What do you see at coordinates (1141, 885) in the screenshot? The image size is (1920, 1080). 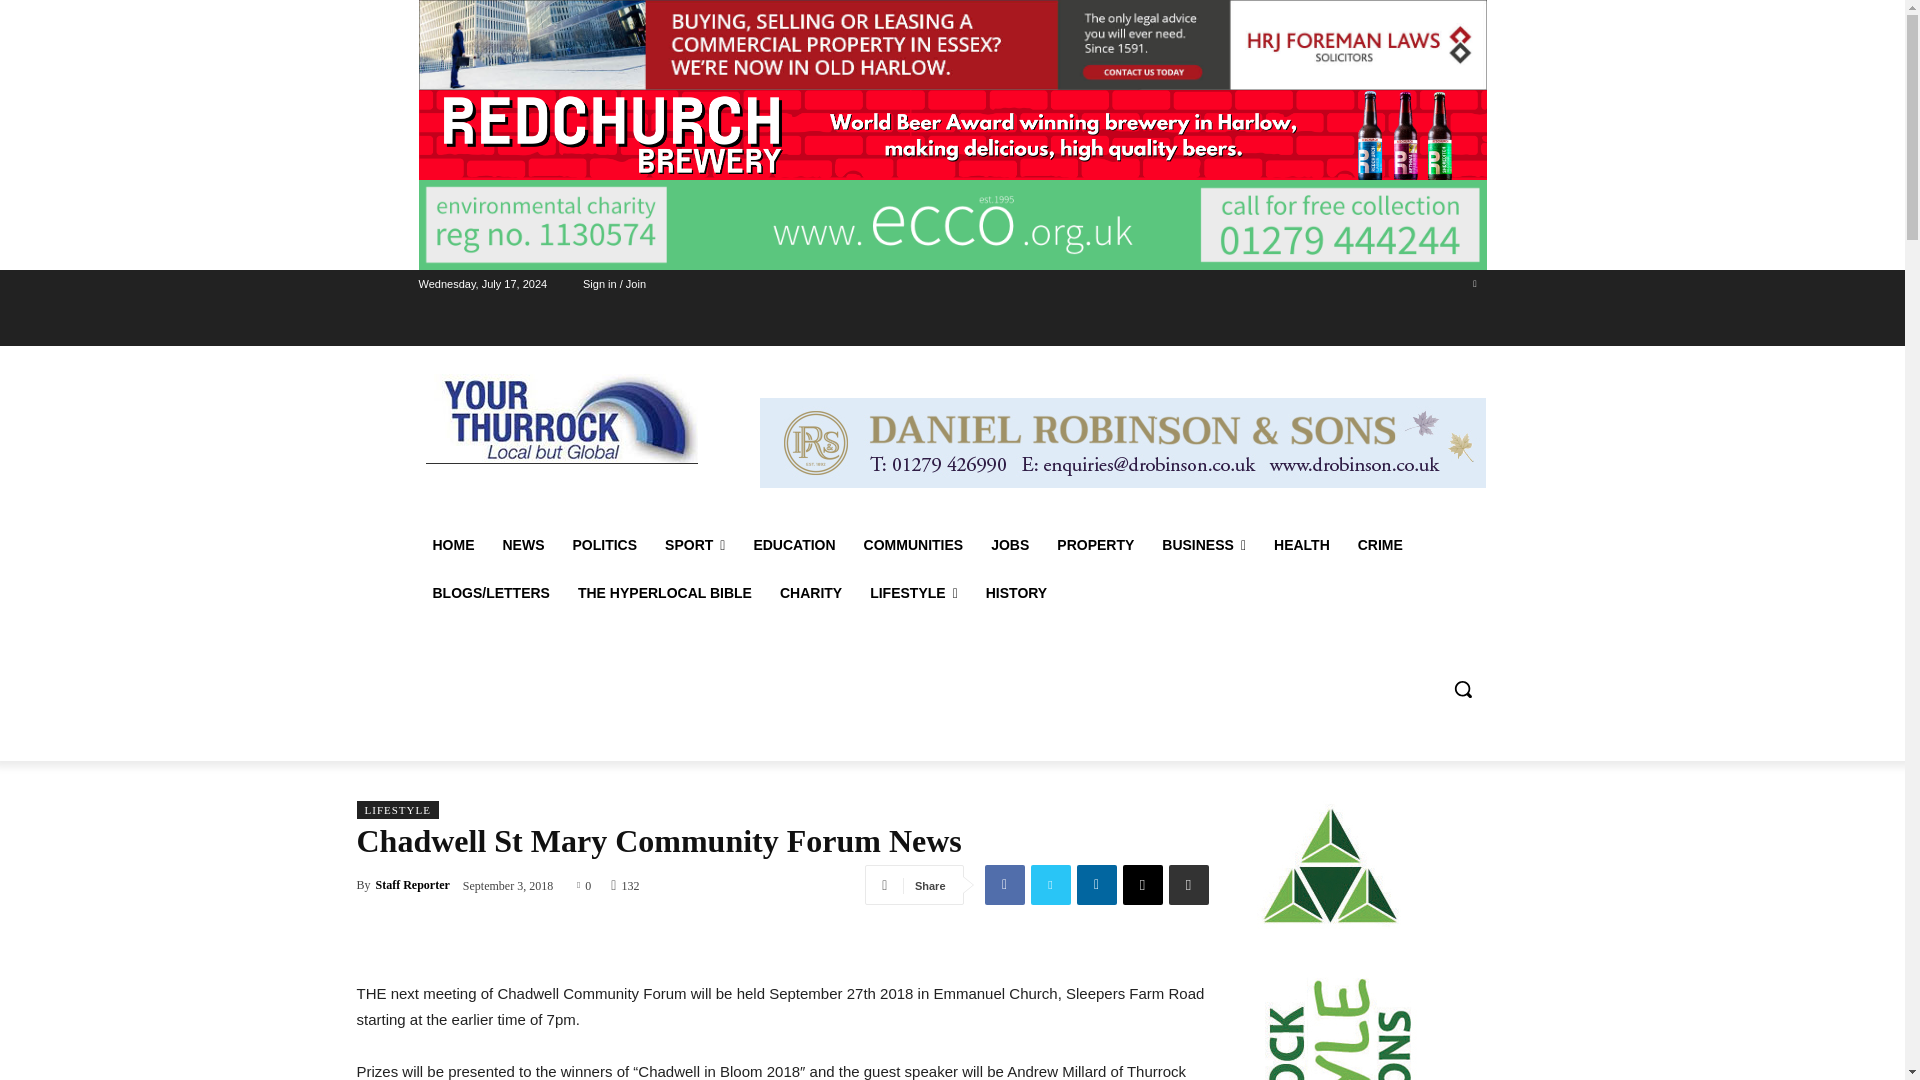 I see `Email` at bounding box center [1141, 885].